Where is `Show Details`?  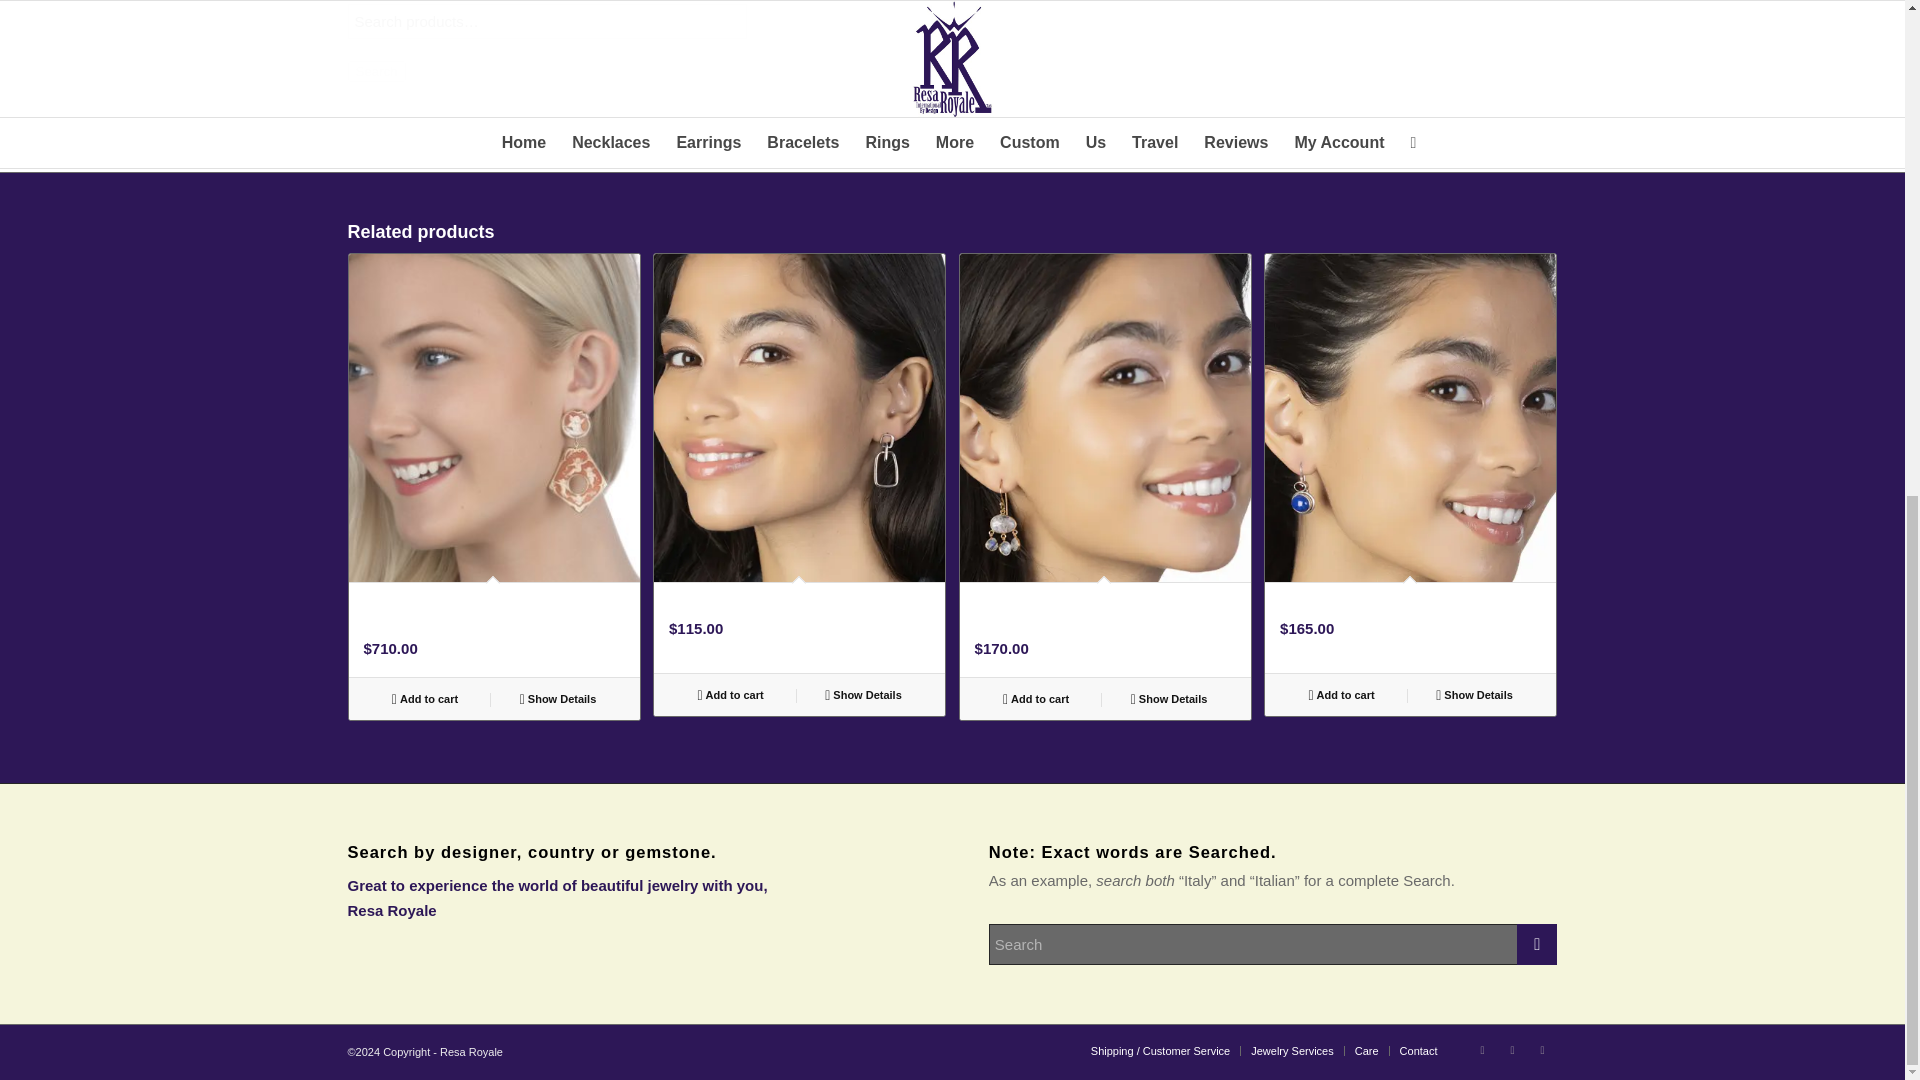
Show Details is located at coordinates (558, 698).